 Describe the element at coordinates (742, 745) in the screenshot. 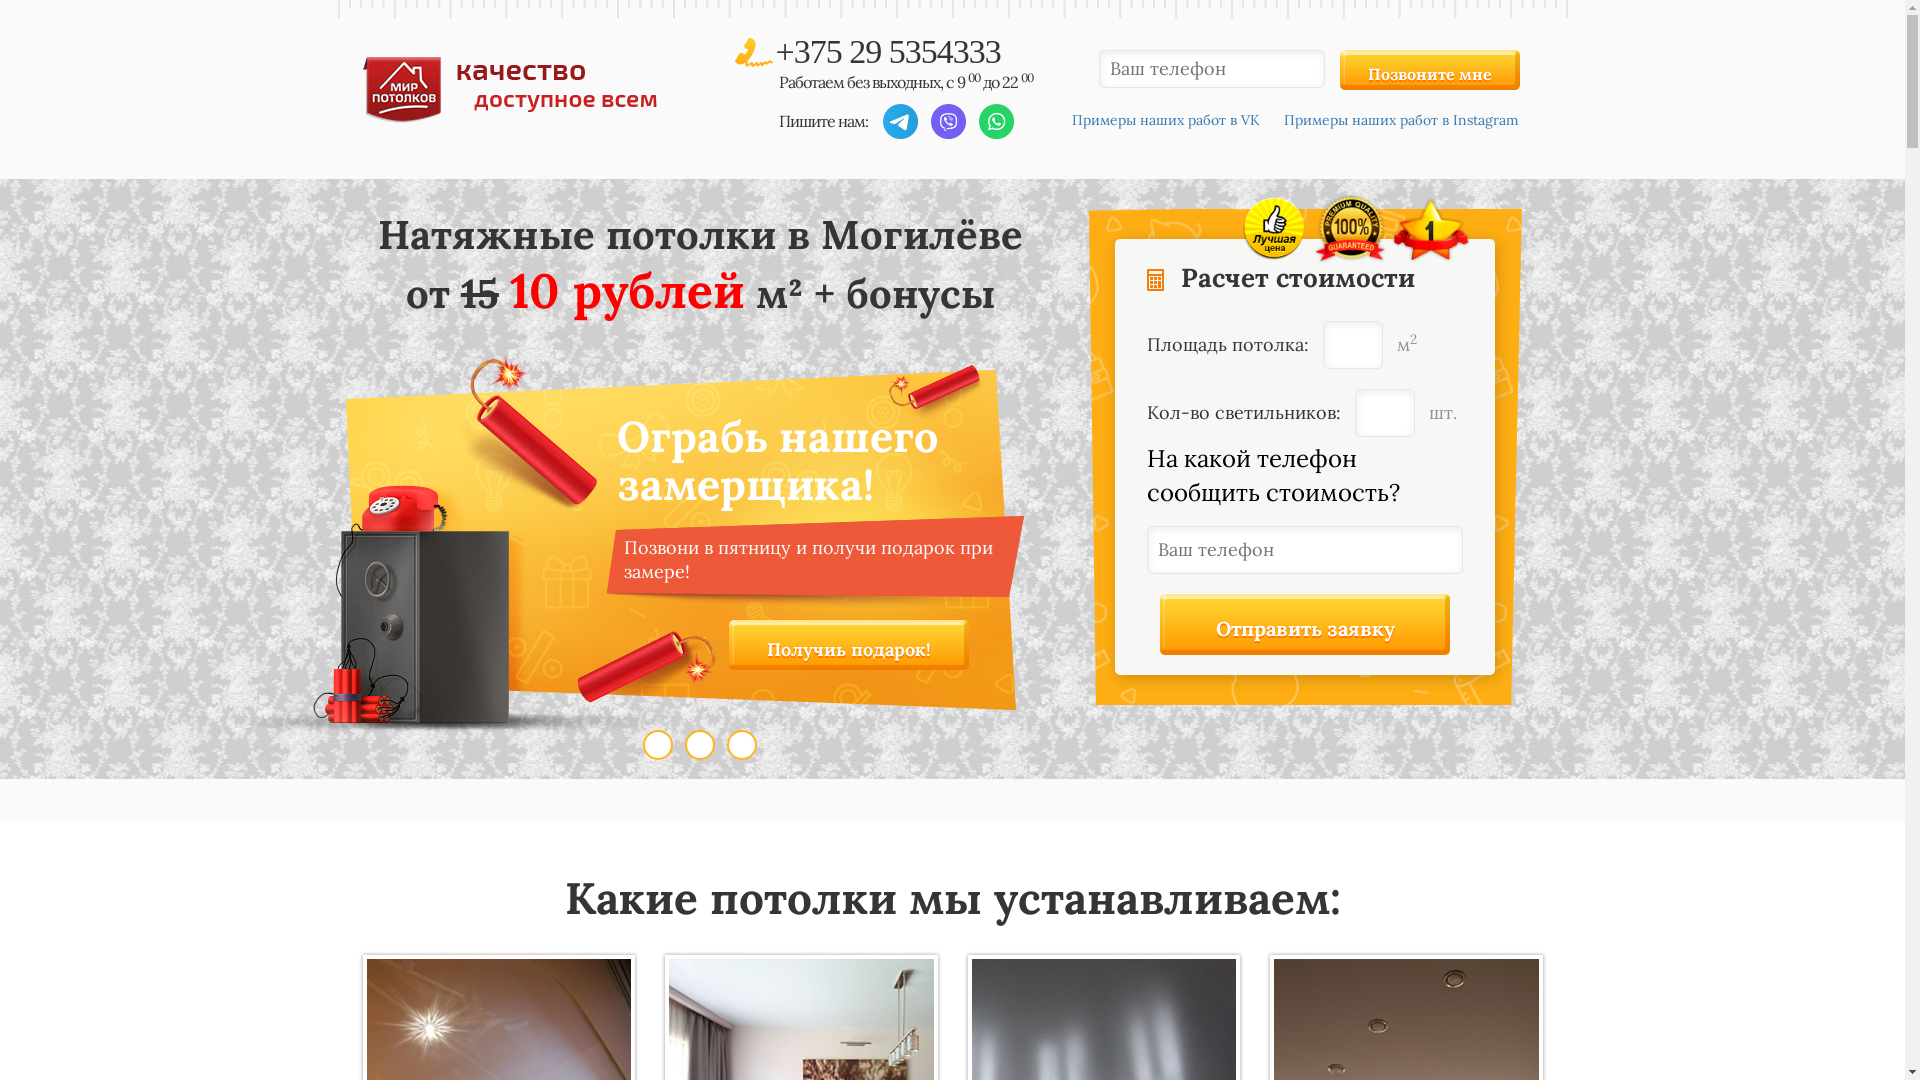

I see `3` at that location.